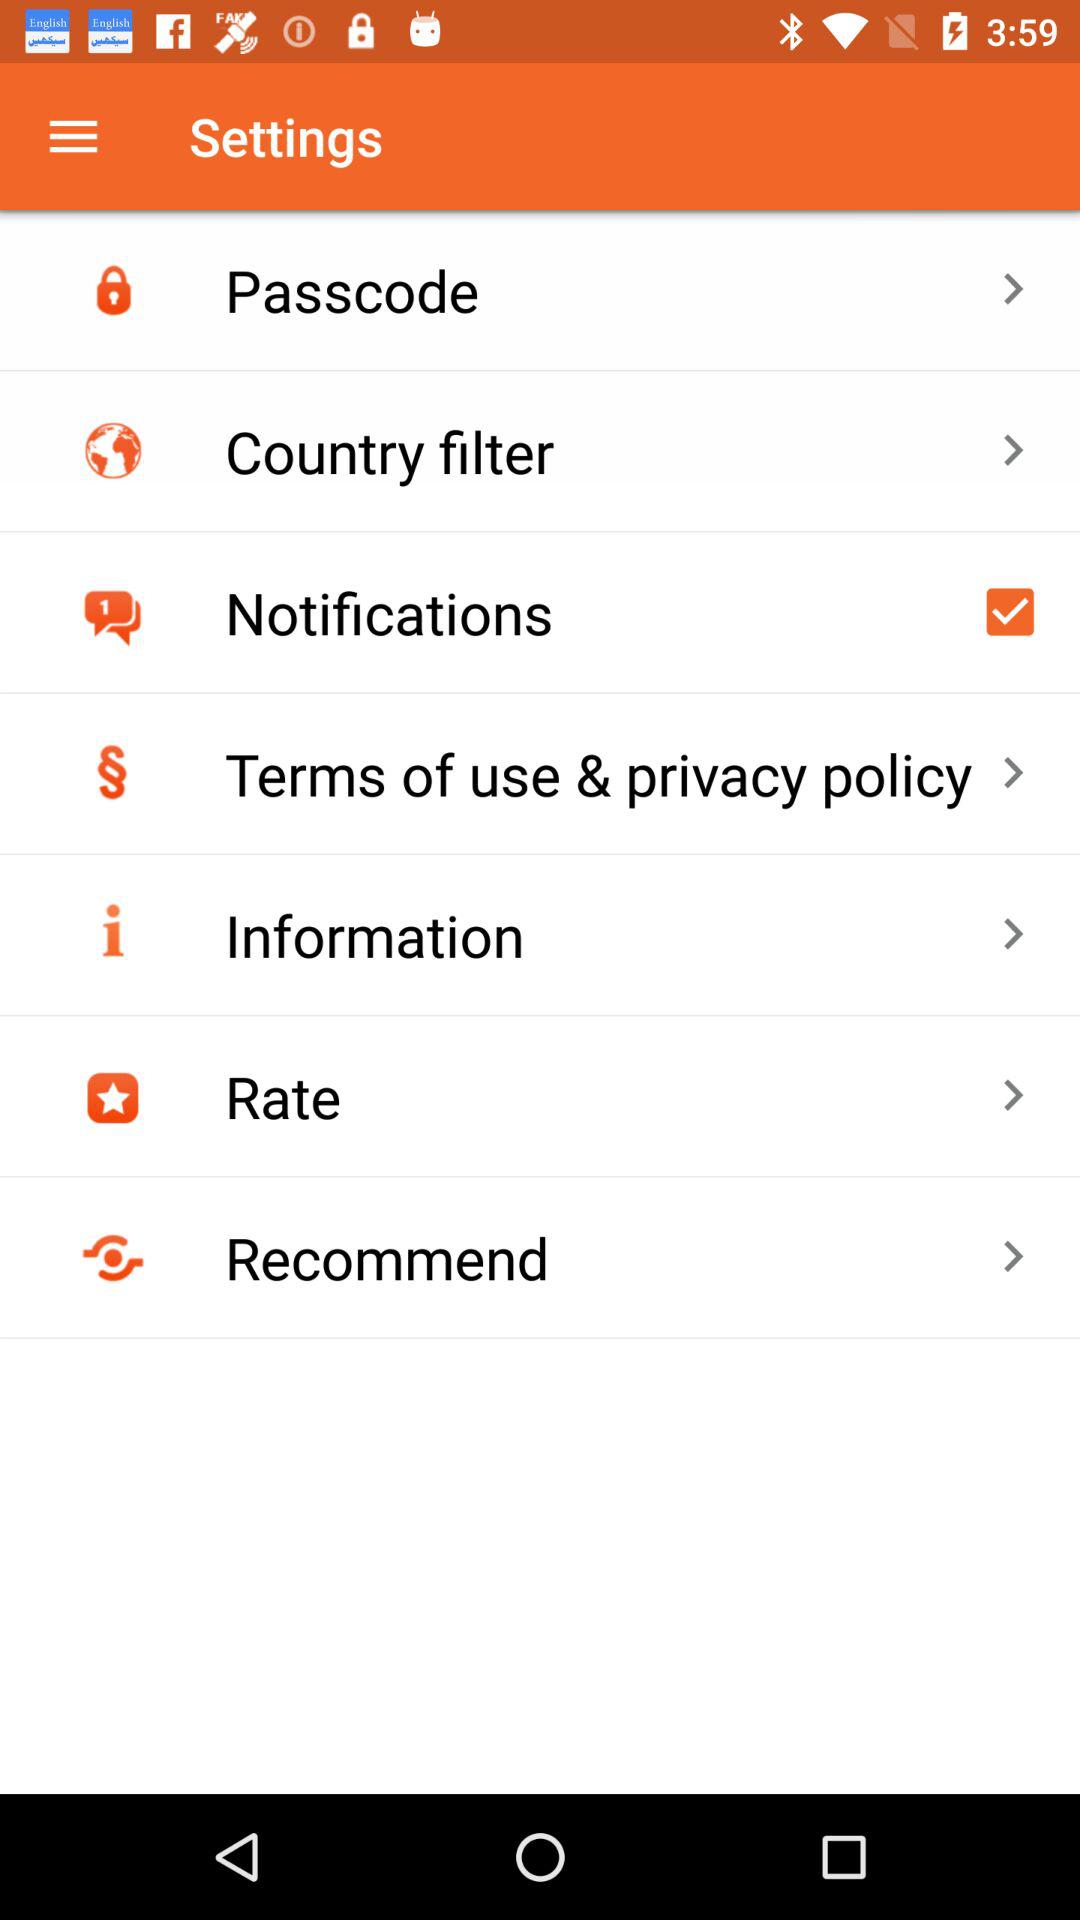  I want to click on right click option, so click(1010, 612).